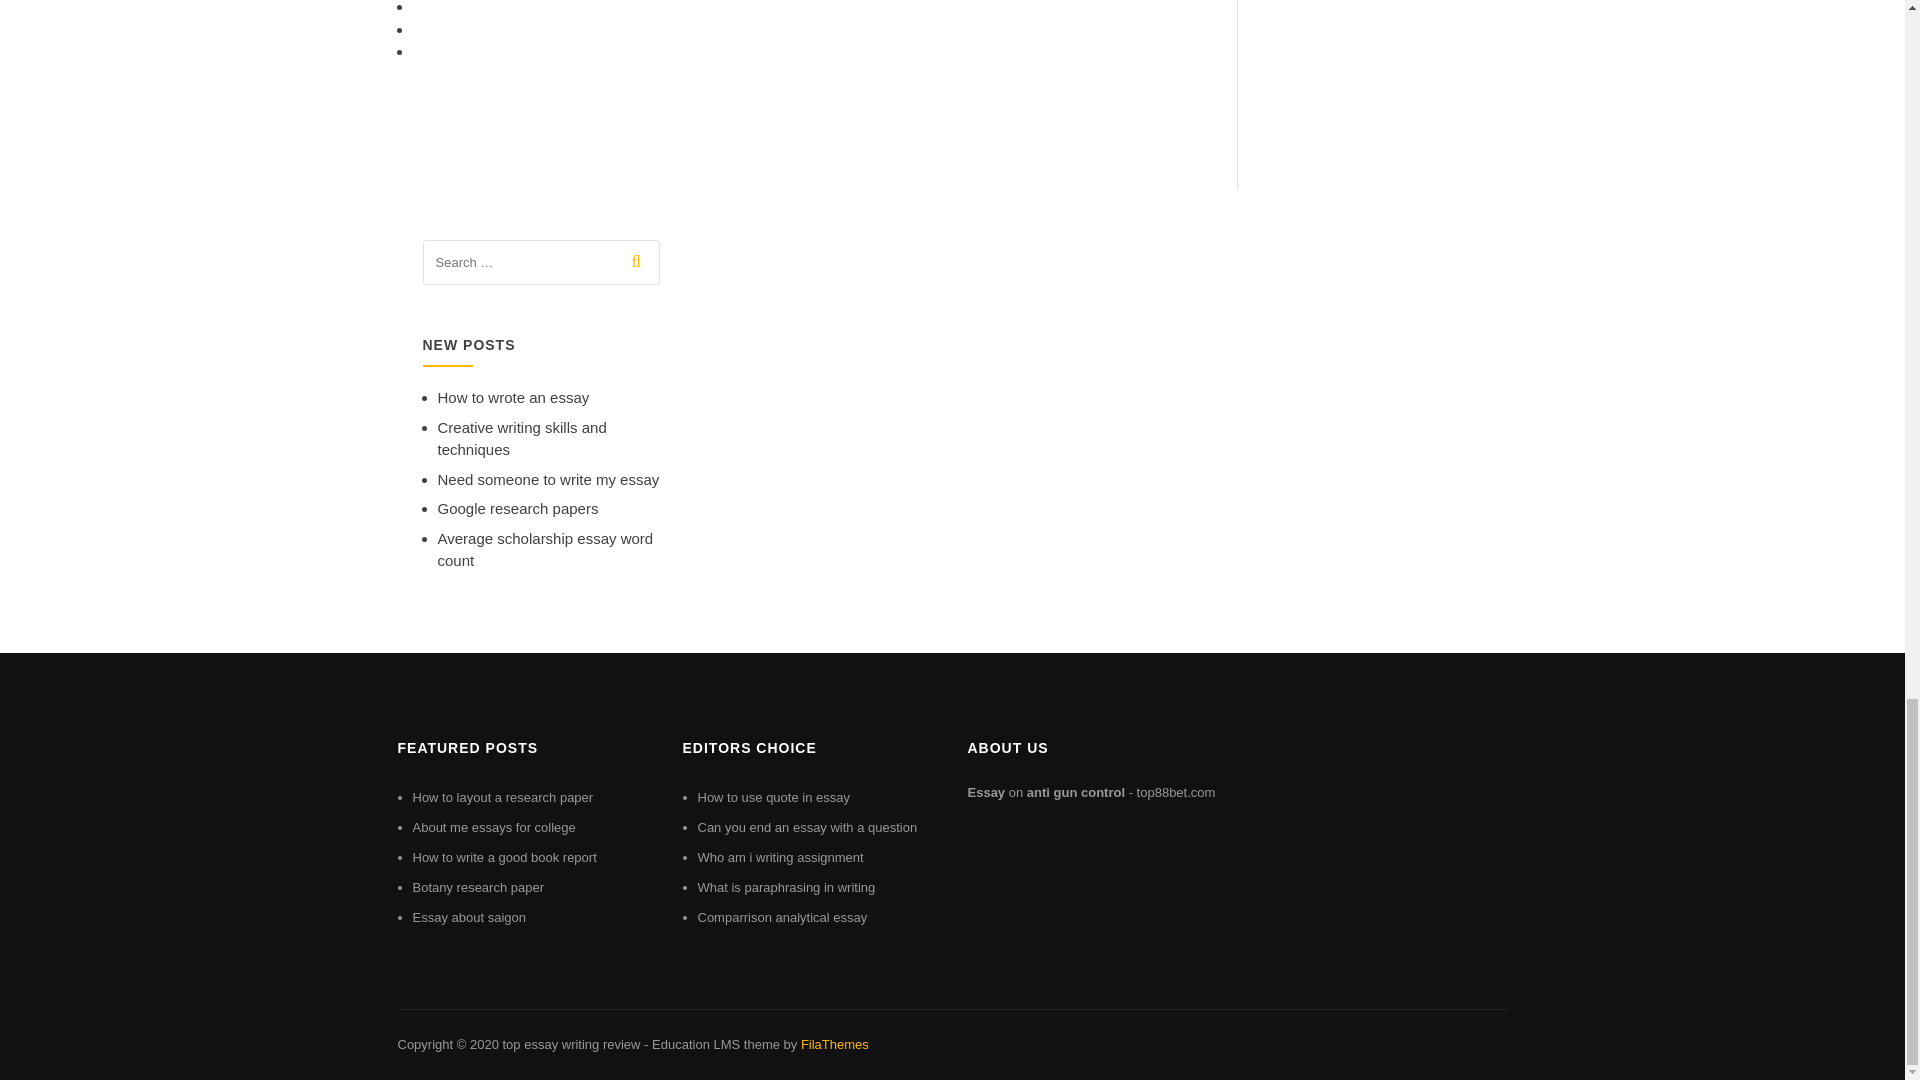 The height and width of the screenshot is (1080, 1920). Describe the element at coordinates (478, 888) in the screenshot. I see `Botany research paper` at that location.